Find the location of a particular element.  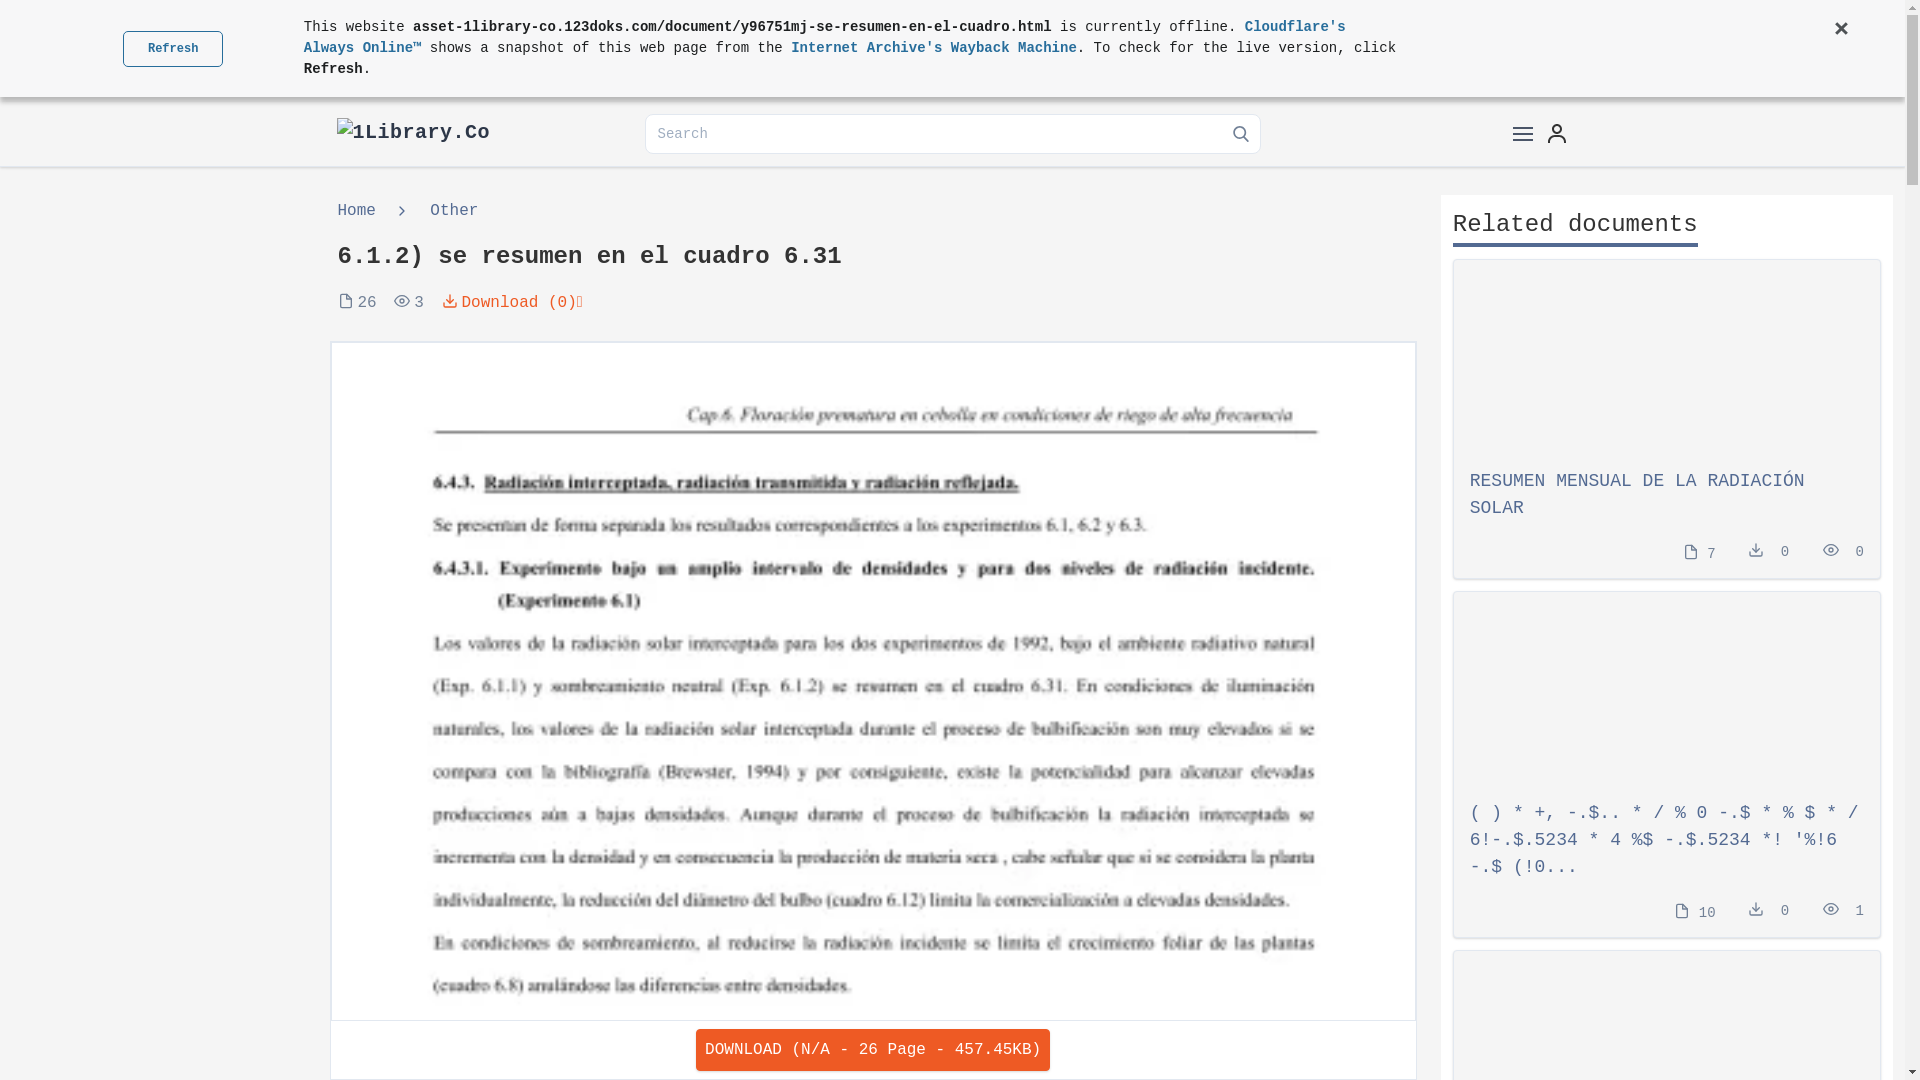

Refresh is located at coordinates (172, 48).